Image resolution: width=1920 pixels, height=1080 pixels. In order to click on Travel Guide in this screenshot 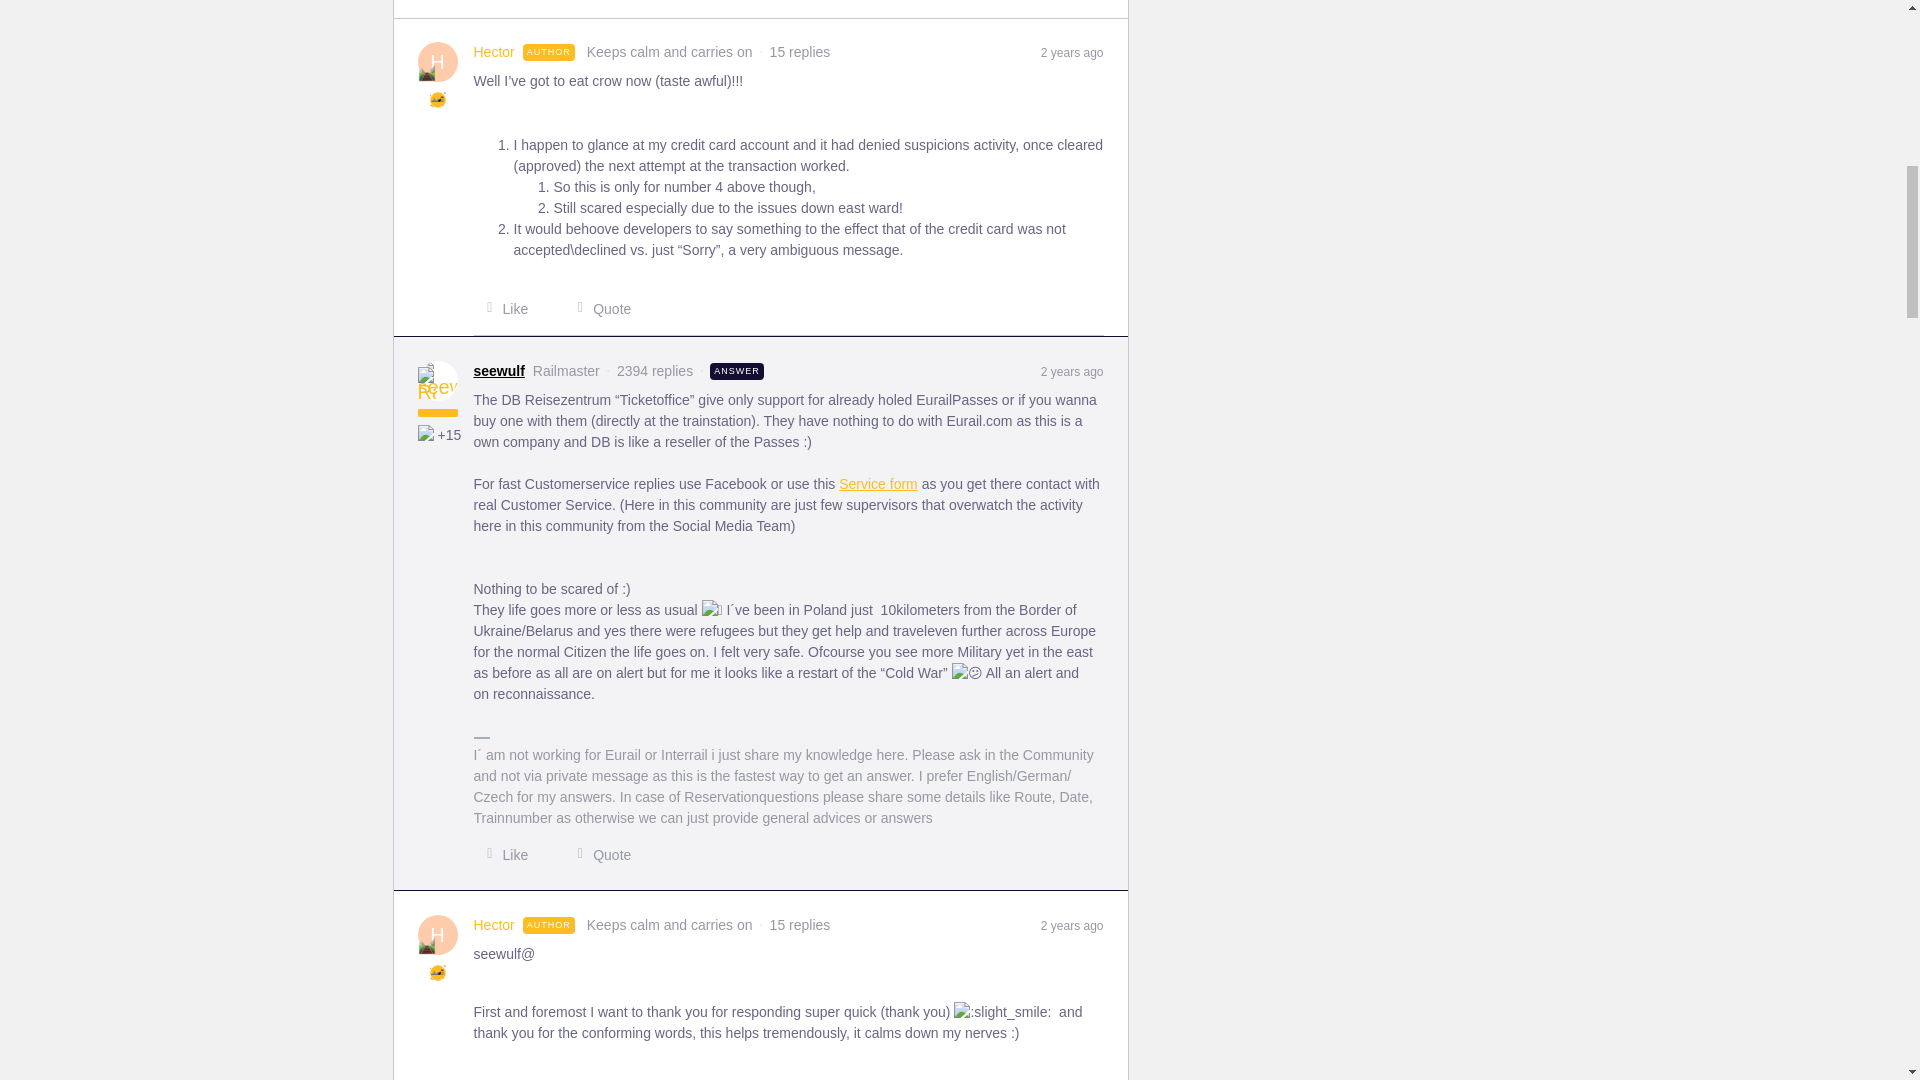, I will do `click(428, 434)`.